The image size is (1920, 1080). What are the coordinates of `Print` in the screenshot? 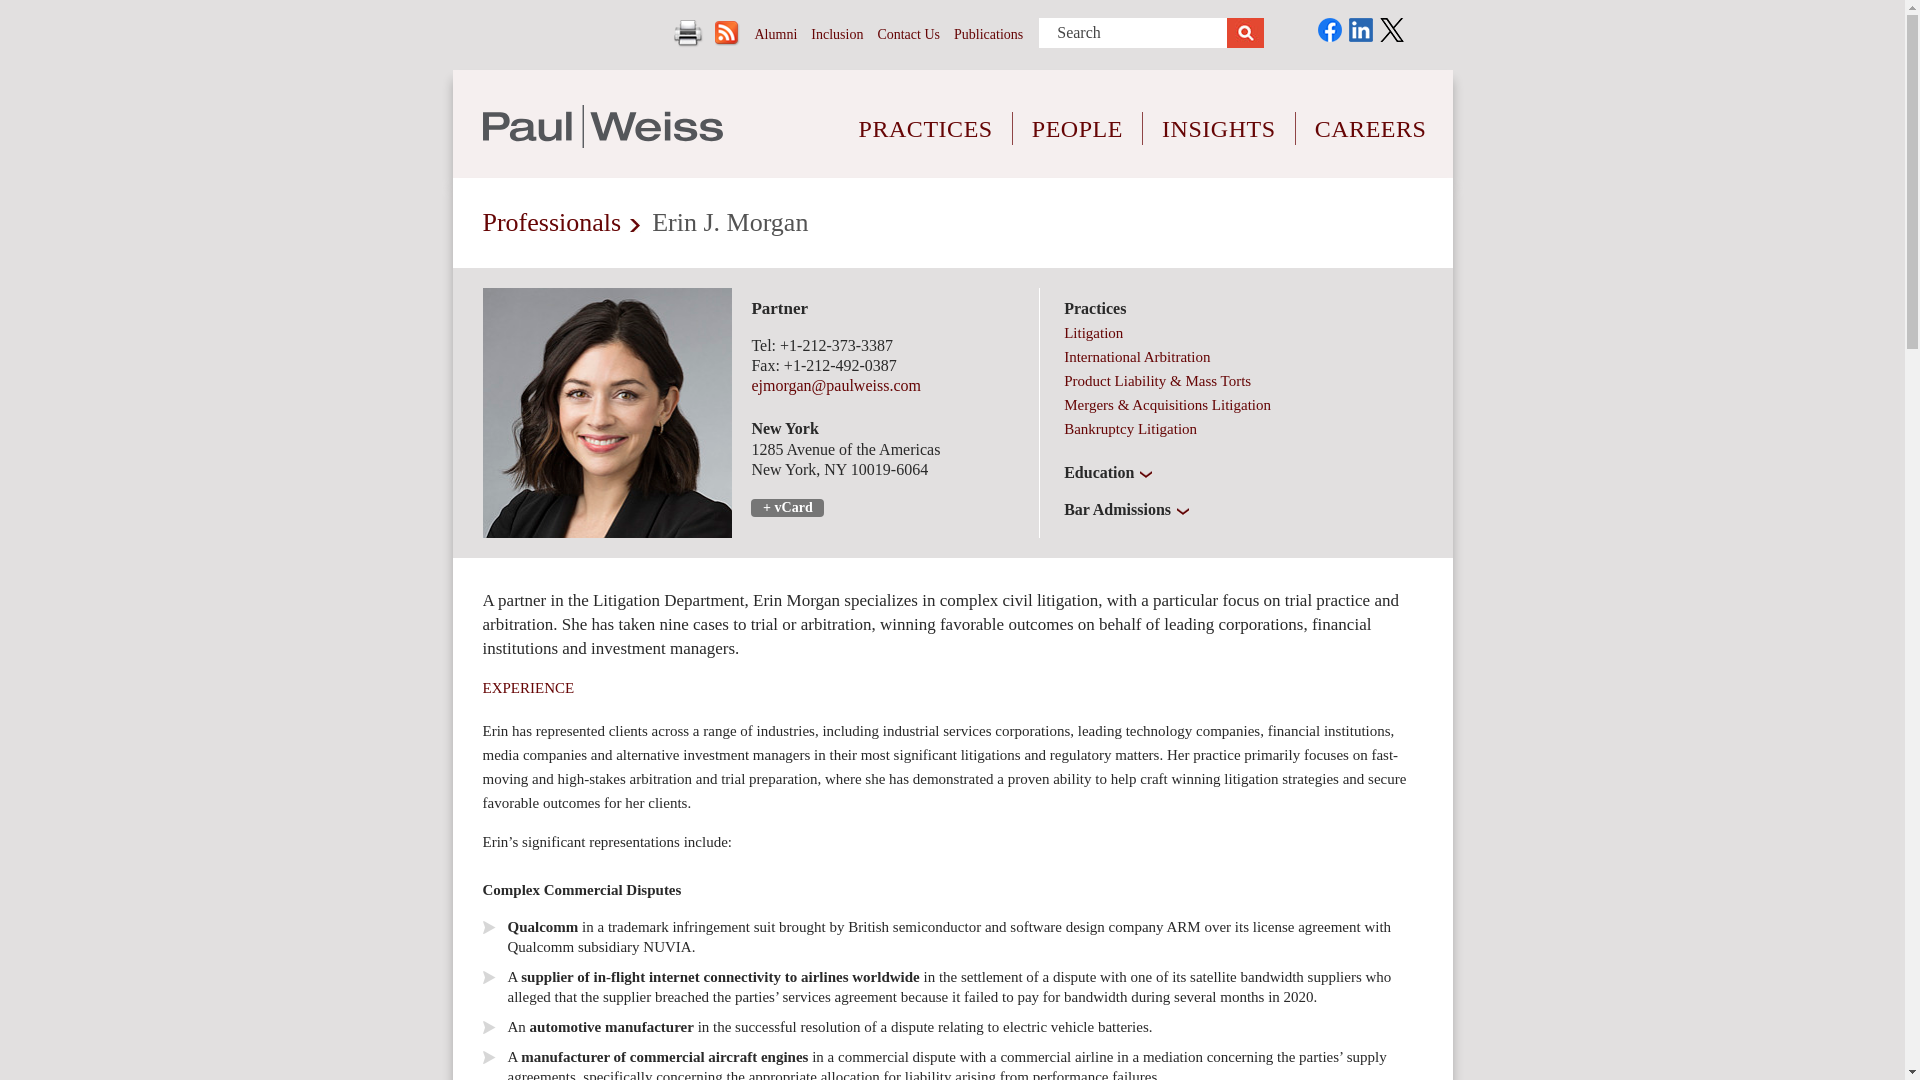 It's located at (688, 33).